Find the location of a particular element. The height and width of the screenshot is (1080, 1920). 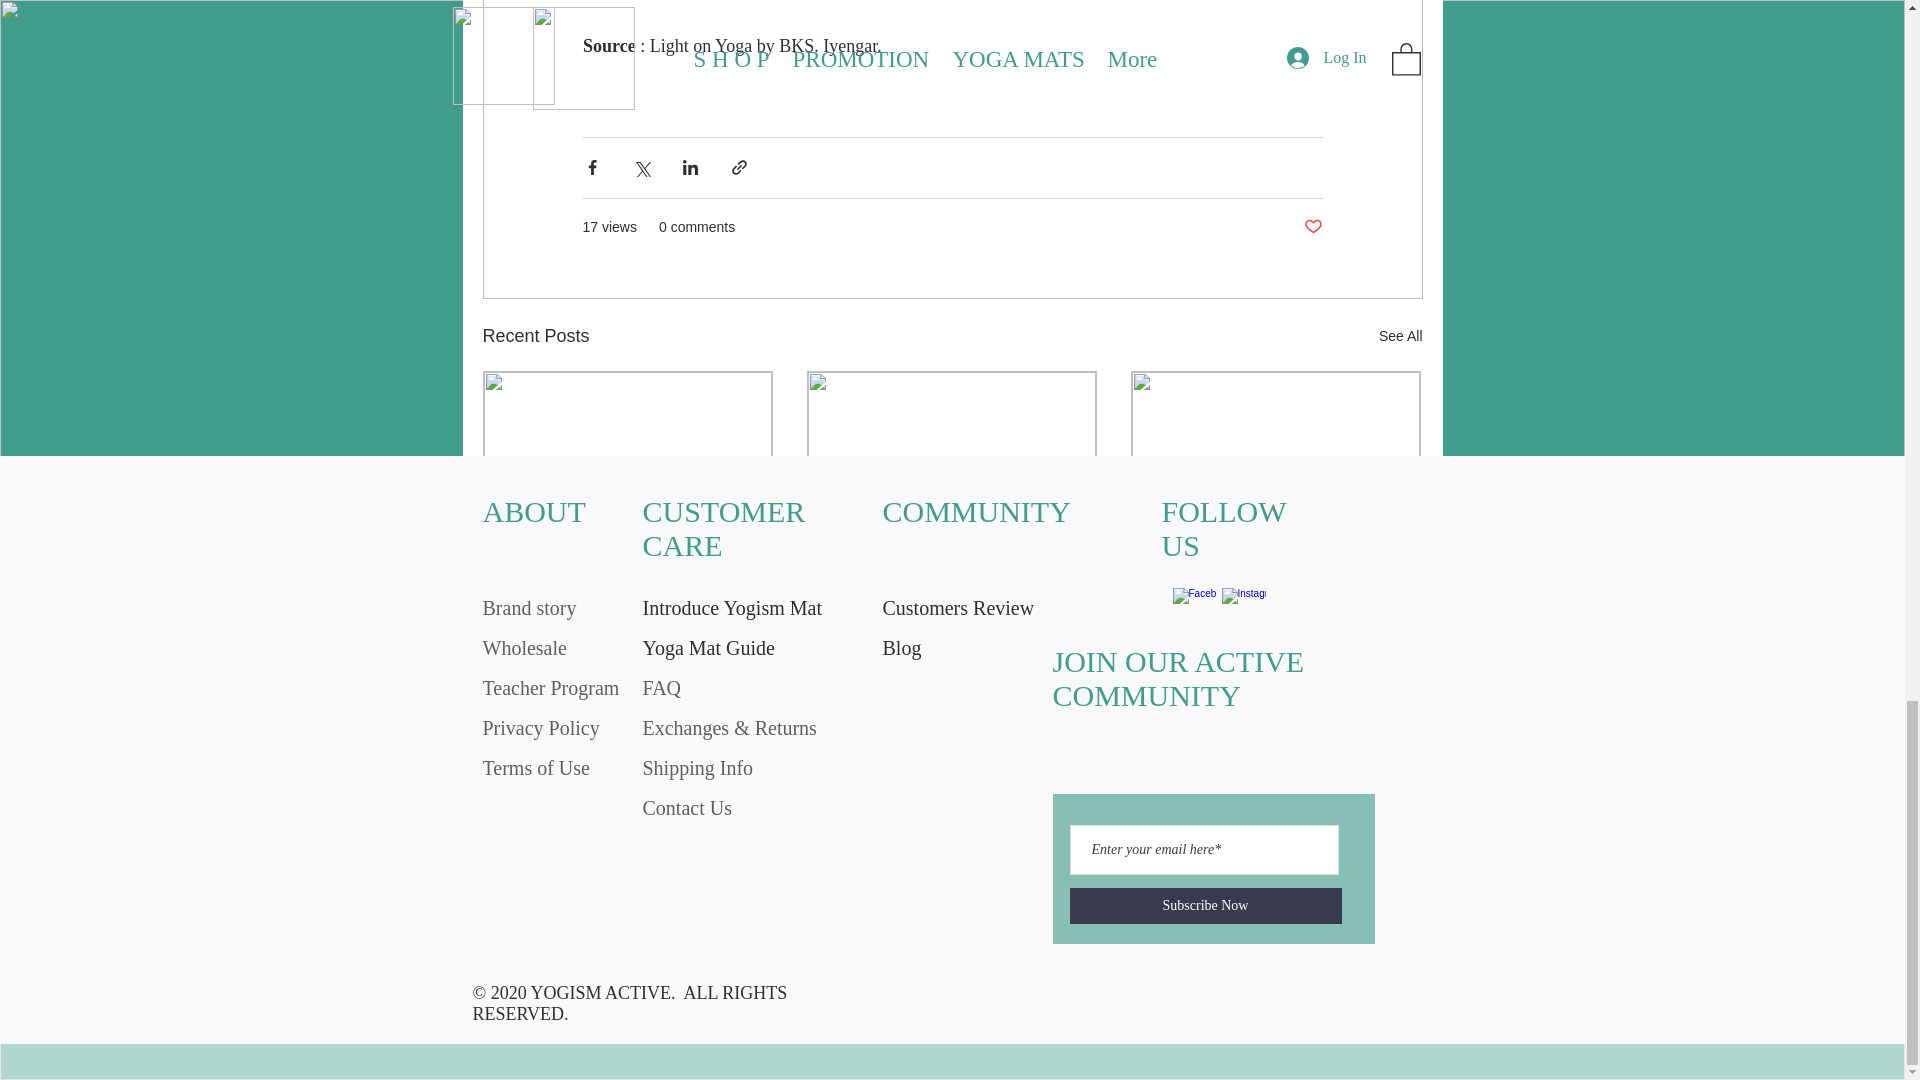

Post not marked as liked is located at coordinates (1386, 648).